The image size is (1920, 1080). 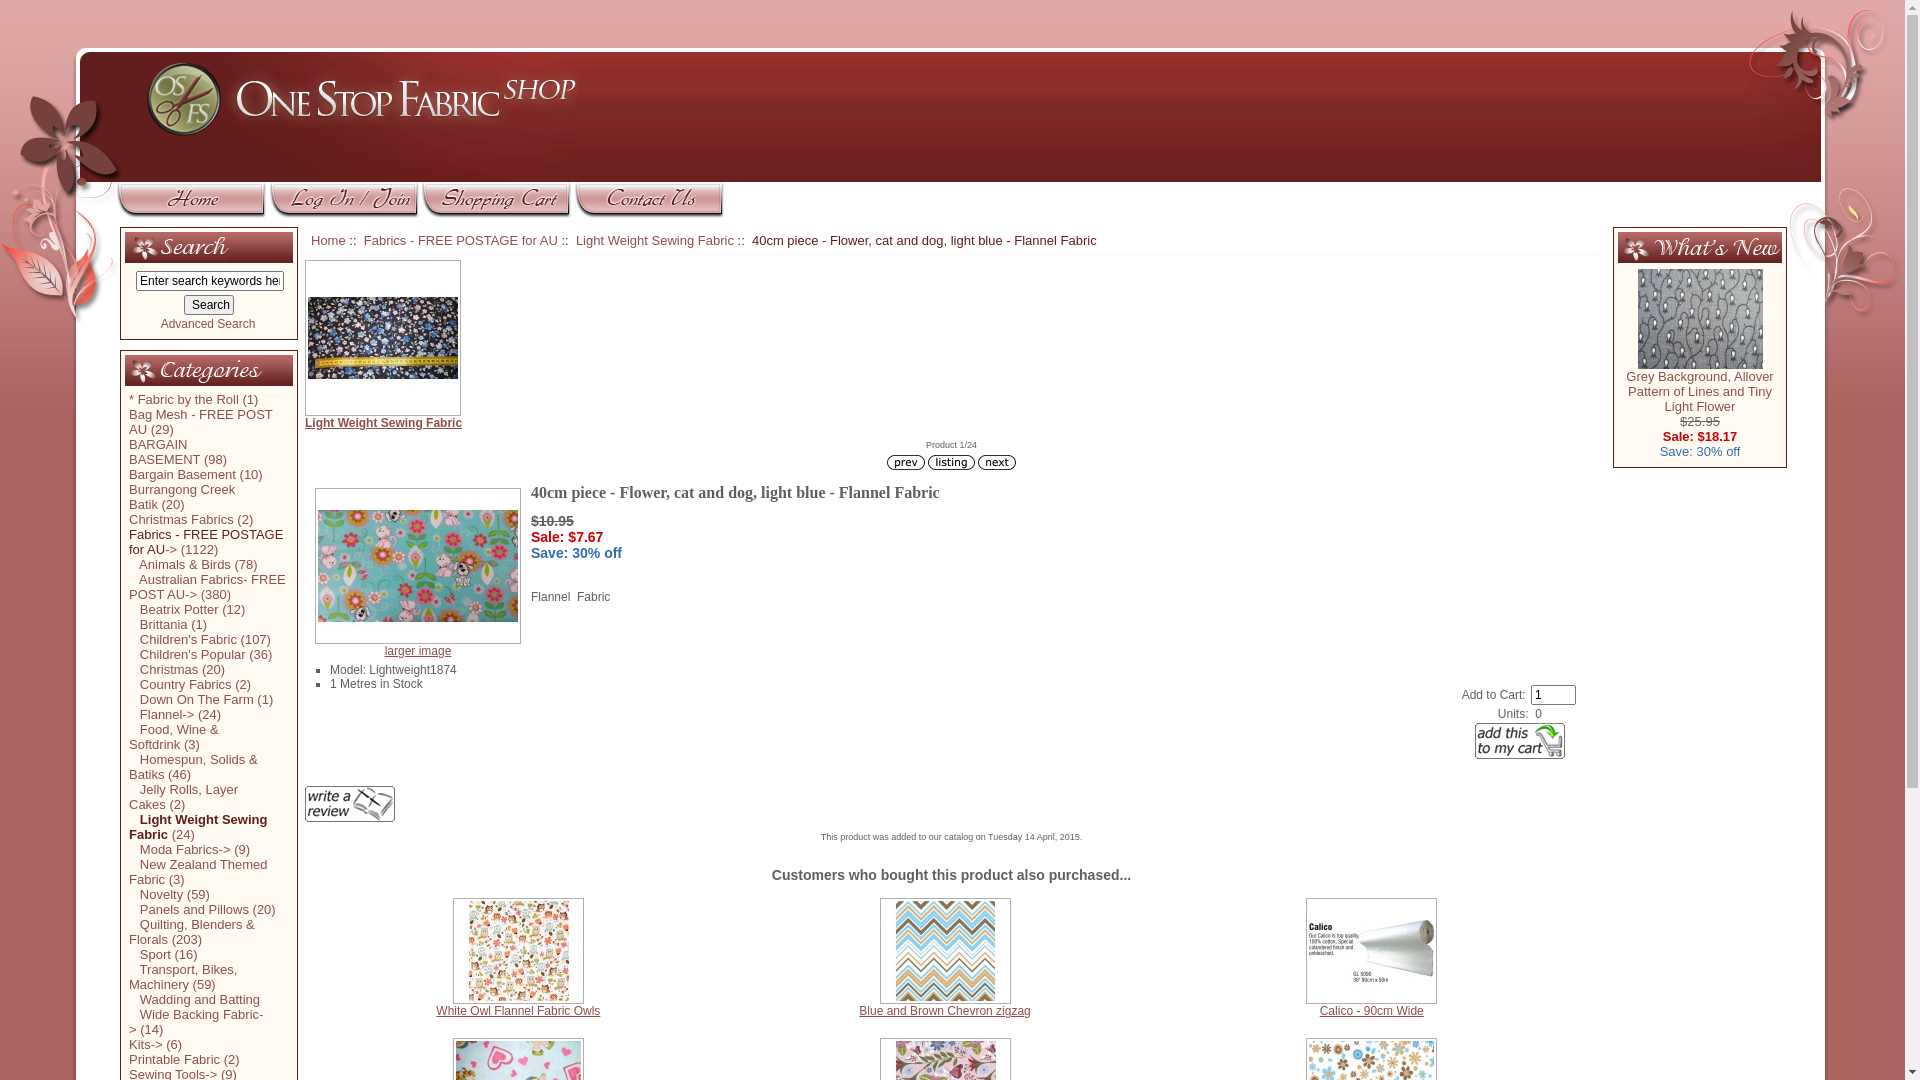 What do you see at coordinates (198, 872) in the screenshot?
I see `   New Zealand Themed Fabric` at bounding box center [198, 872].